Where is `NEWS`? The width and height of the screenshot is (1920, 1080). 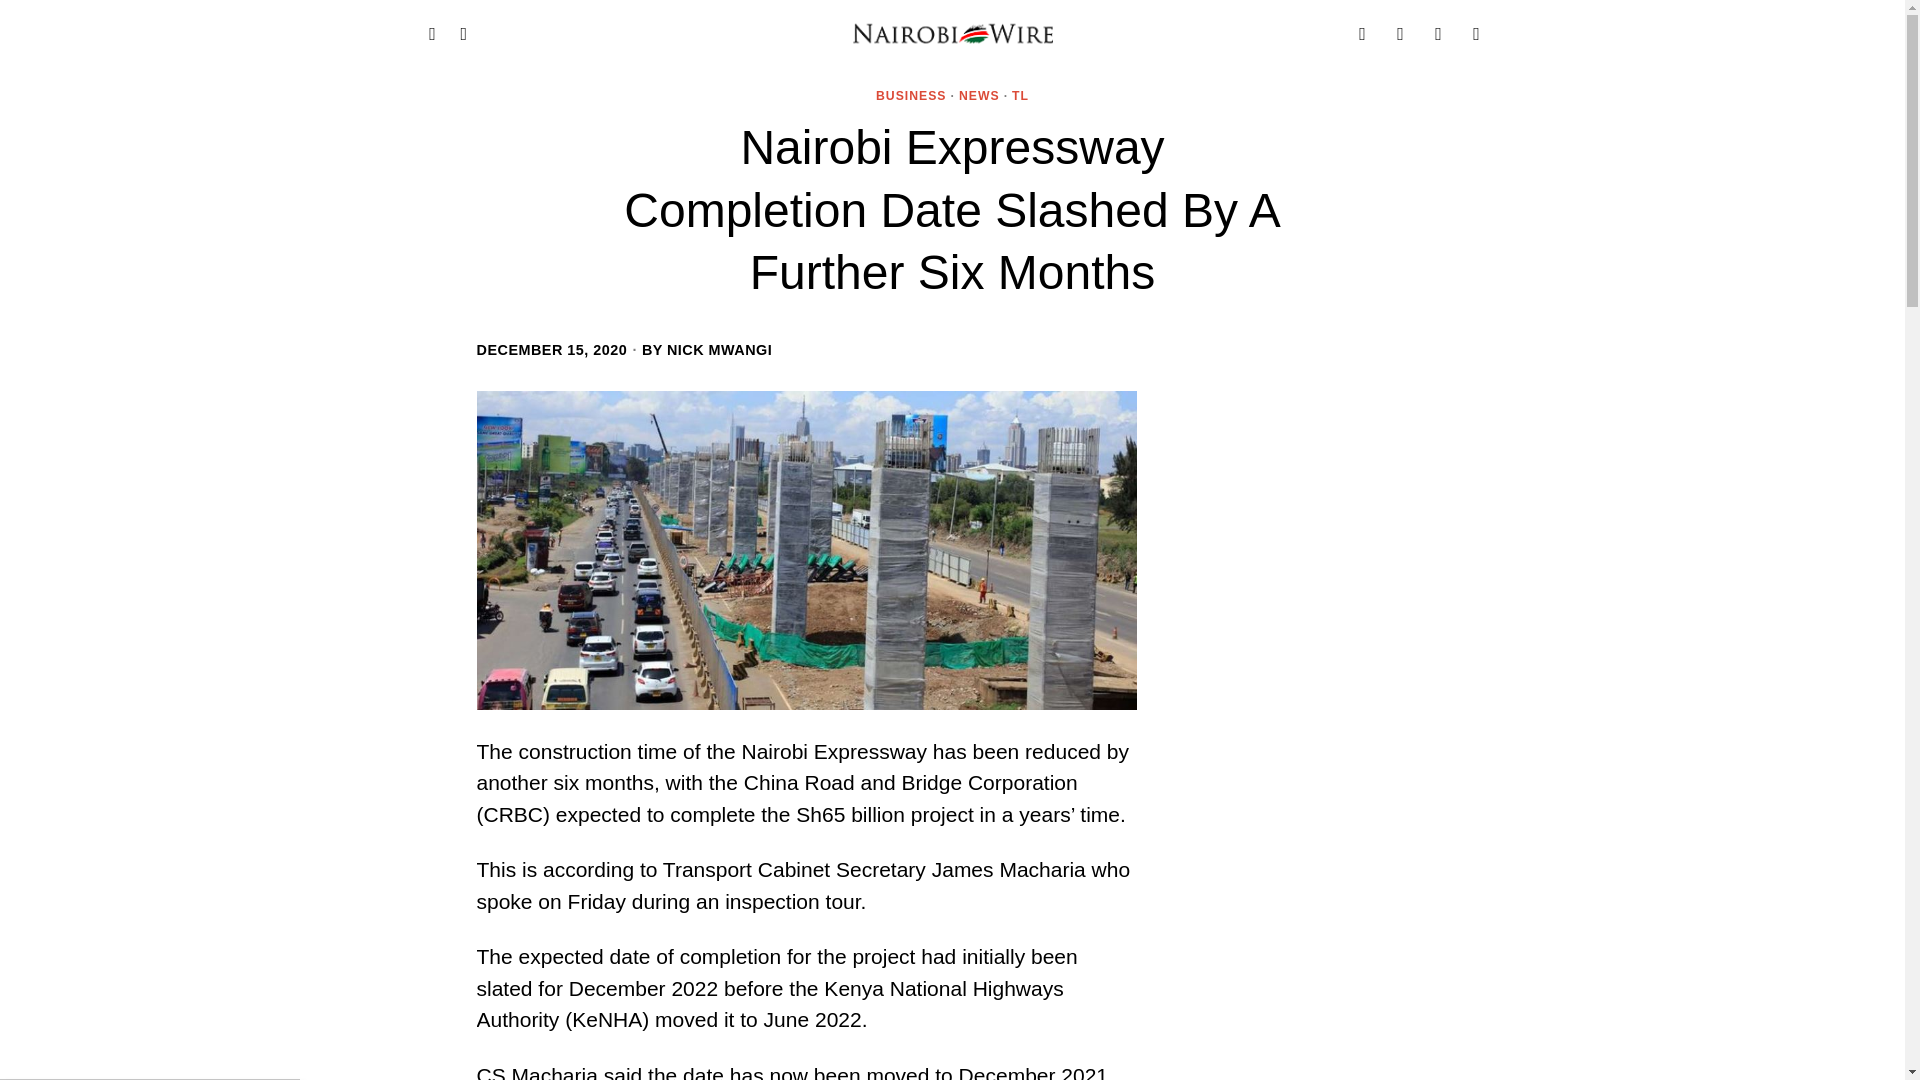
NEWS is located at coordinates (979, 96).